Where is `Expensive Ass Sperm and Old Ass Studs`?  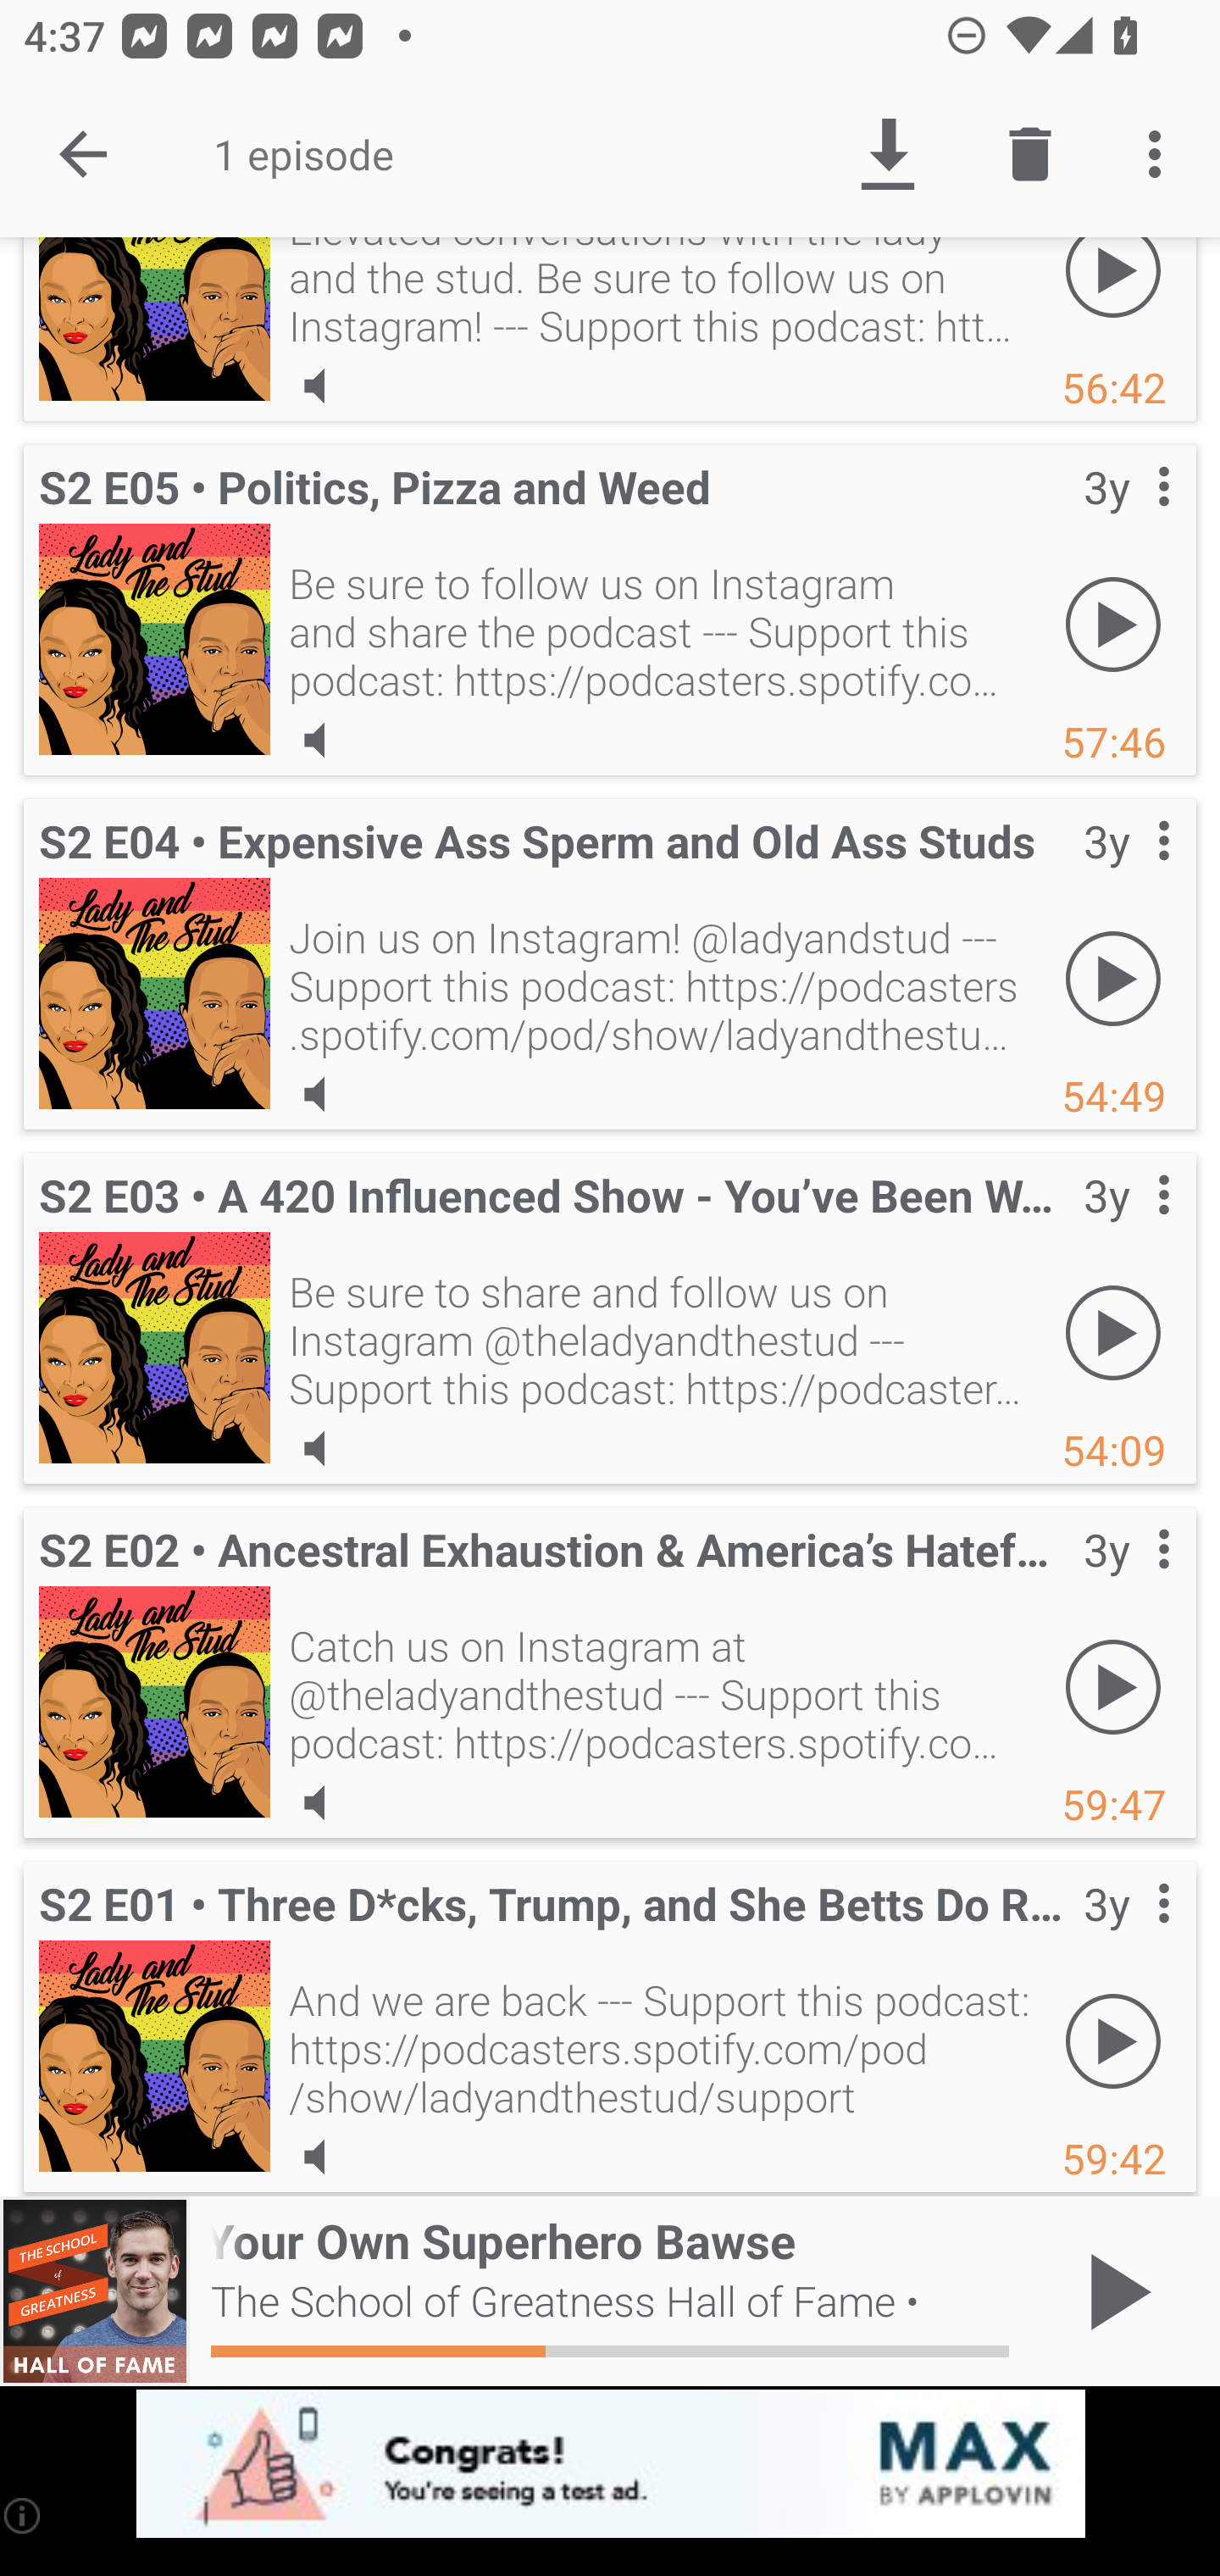
Expensive Ass Sperm and Old Ass Studs is located at coordinates (154, 994).